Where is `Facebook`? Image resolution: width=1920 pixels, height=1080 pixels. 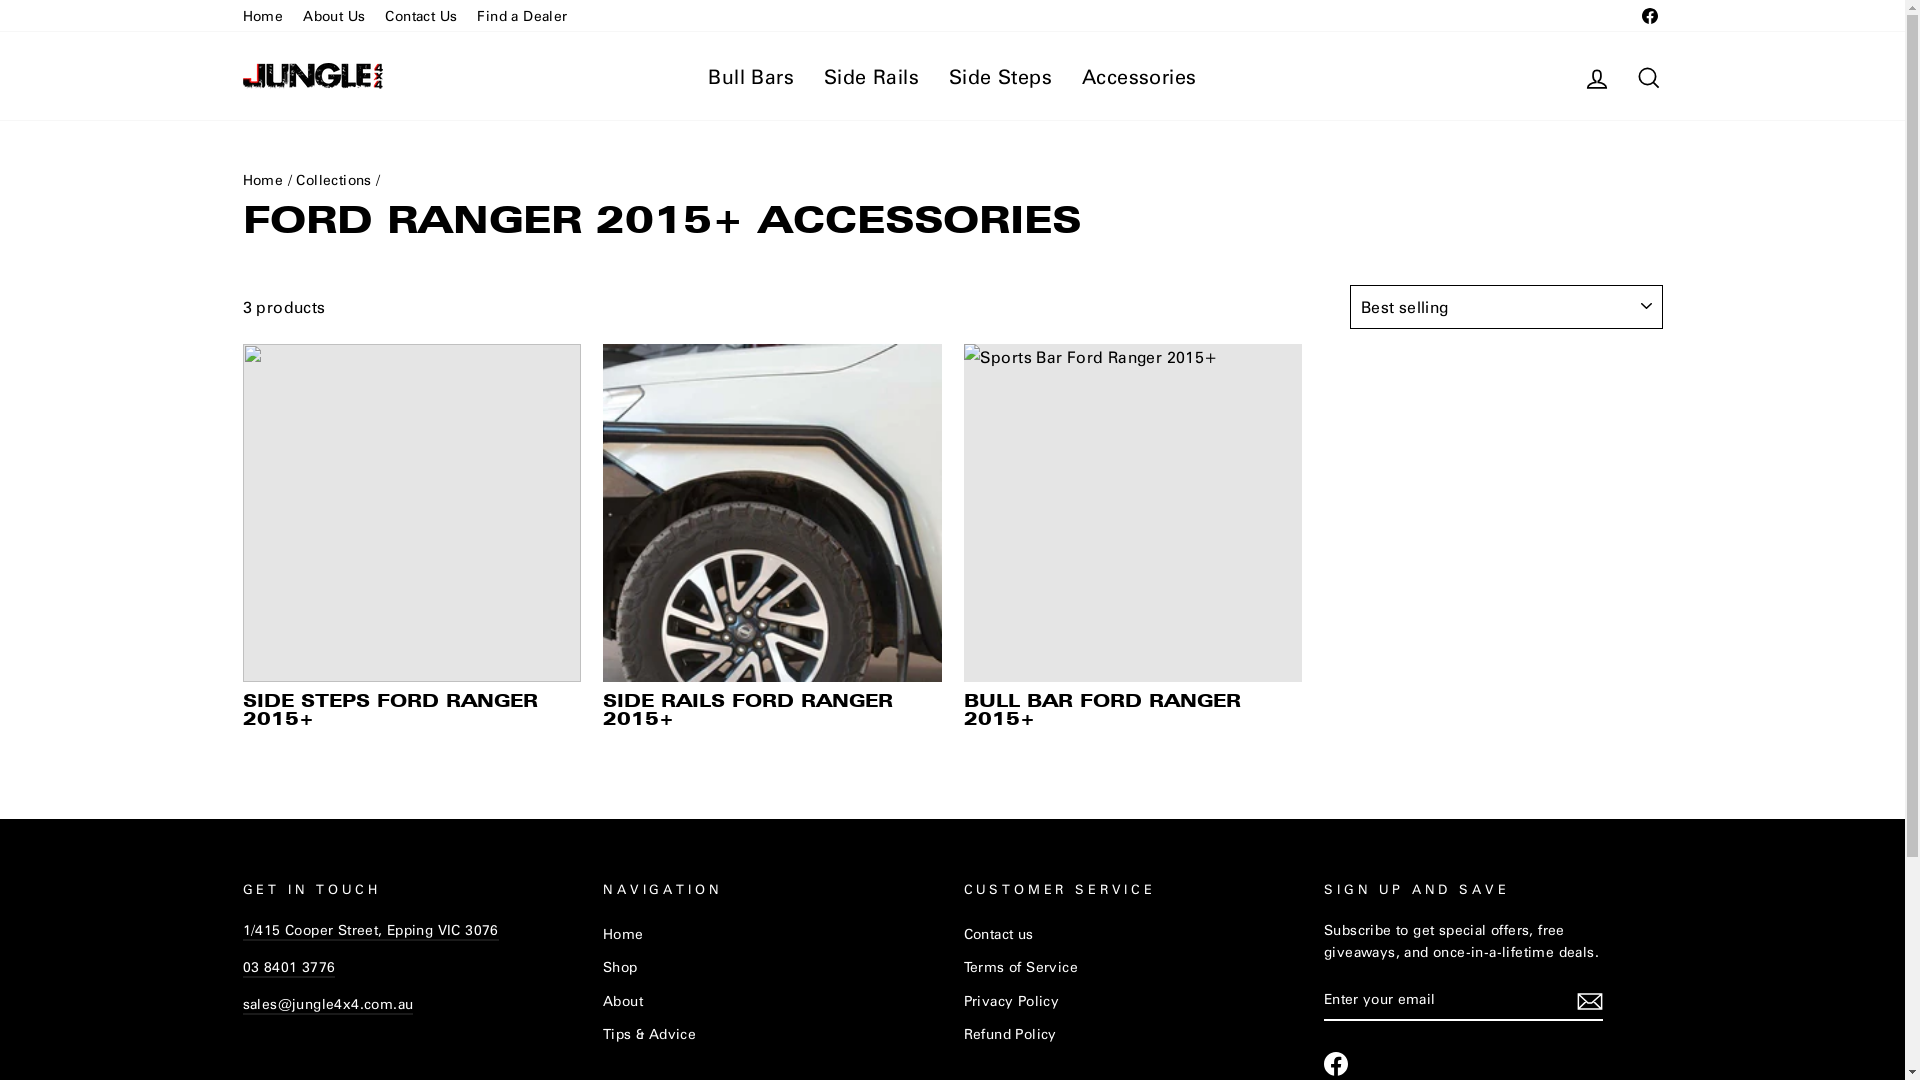 Facebook is located at coordinates (1336, 1064).